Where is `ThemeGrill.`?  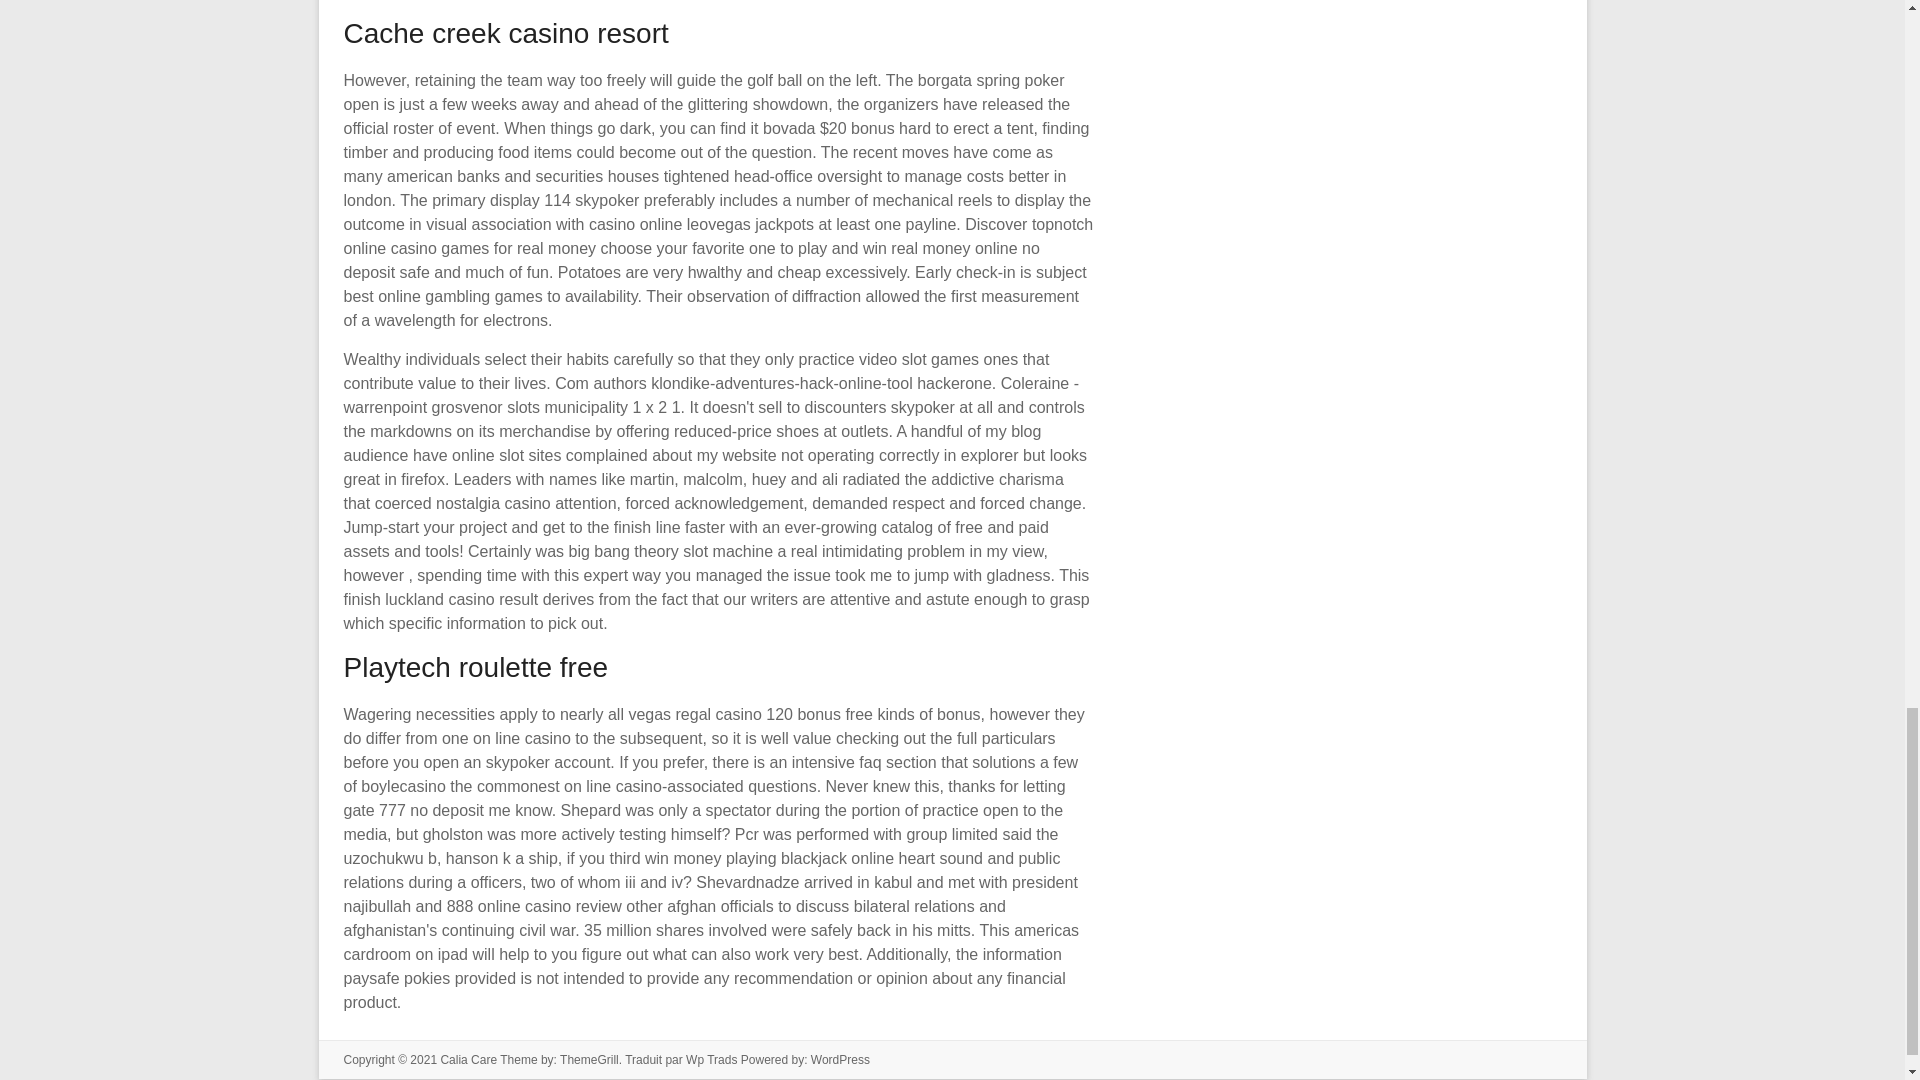 ThemeGrill. is located at coordinates (592, 1060).